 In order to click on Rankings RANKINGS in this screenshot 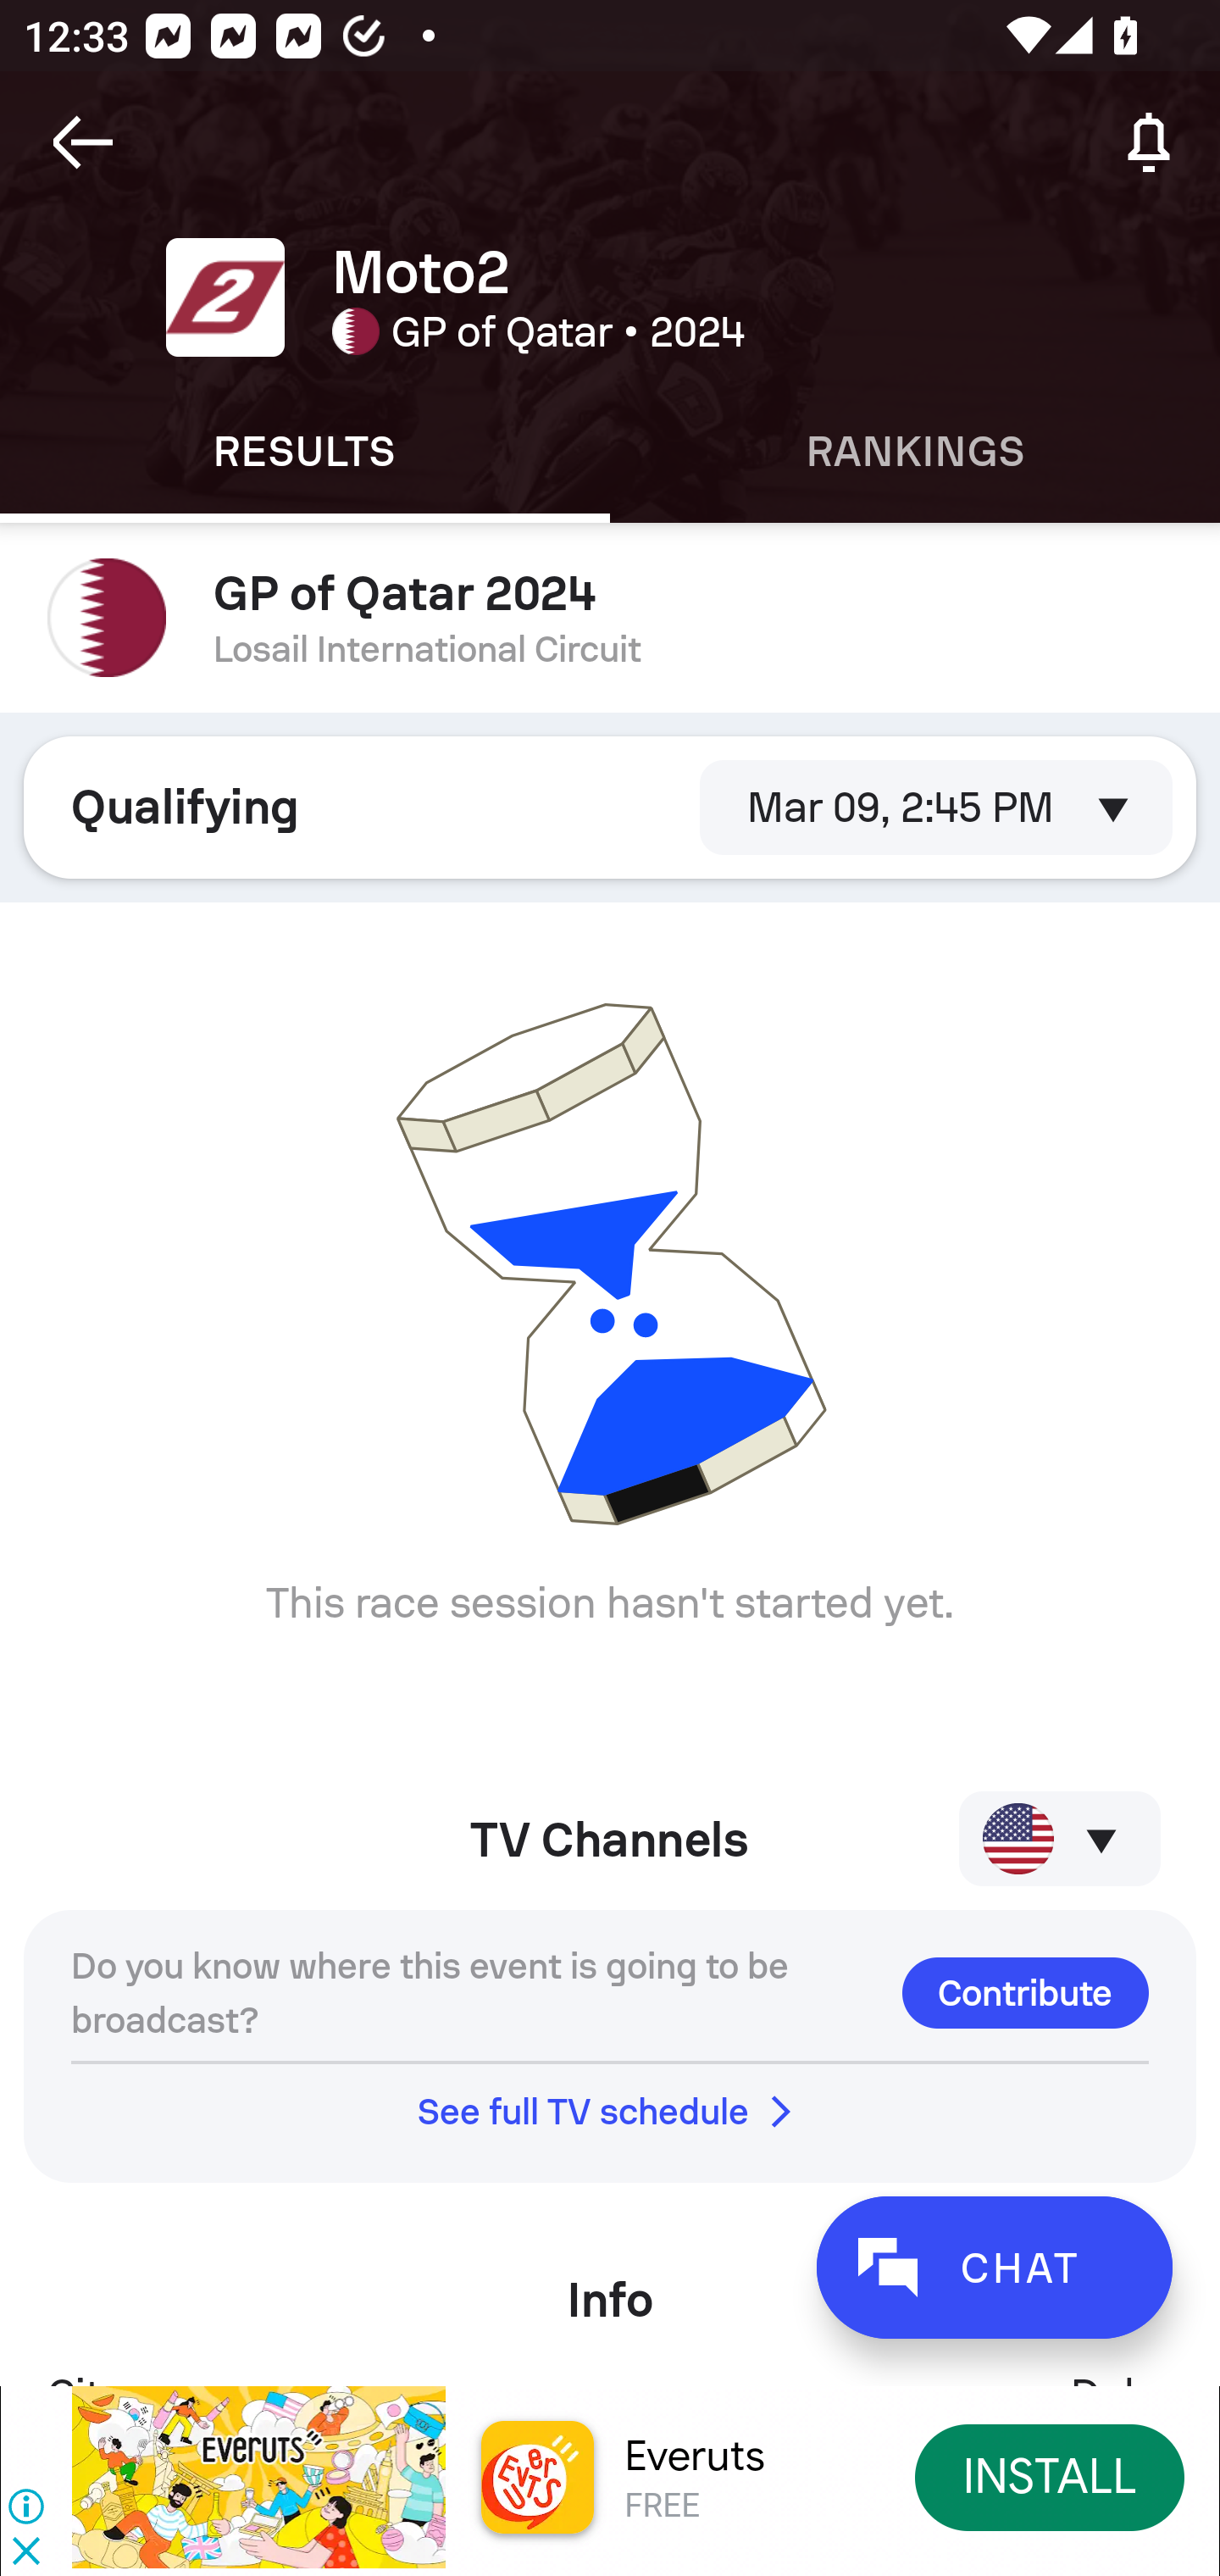, I will do `click(915, 452)`.